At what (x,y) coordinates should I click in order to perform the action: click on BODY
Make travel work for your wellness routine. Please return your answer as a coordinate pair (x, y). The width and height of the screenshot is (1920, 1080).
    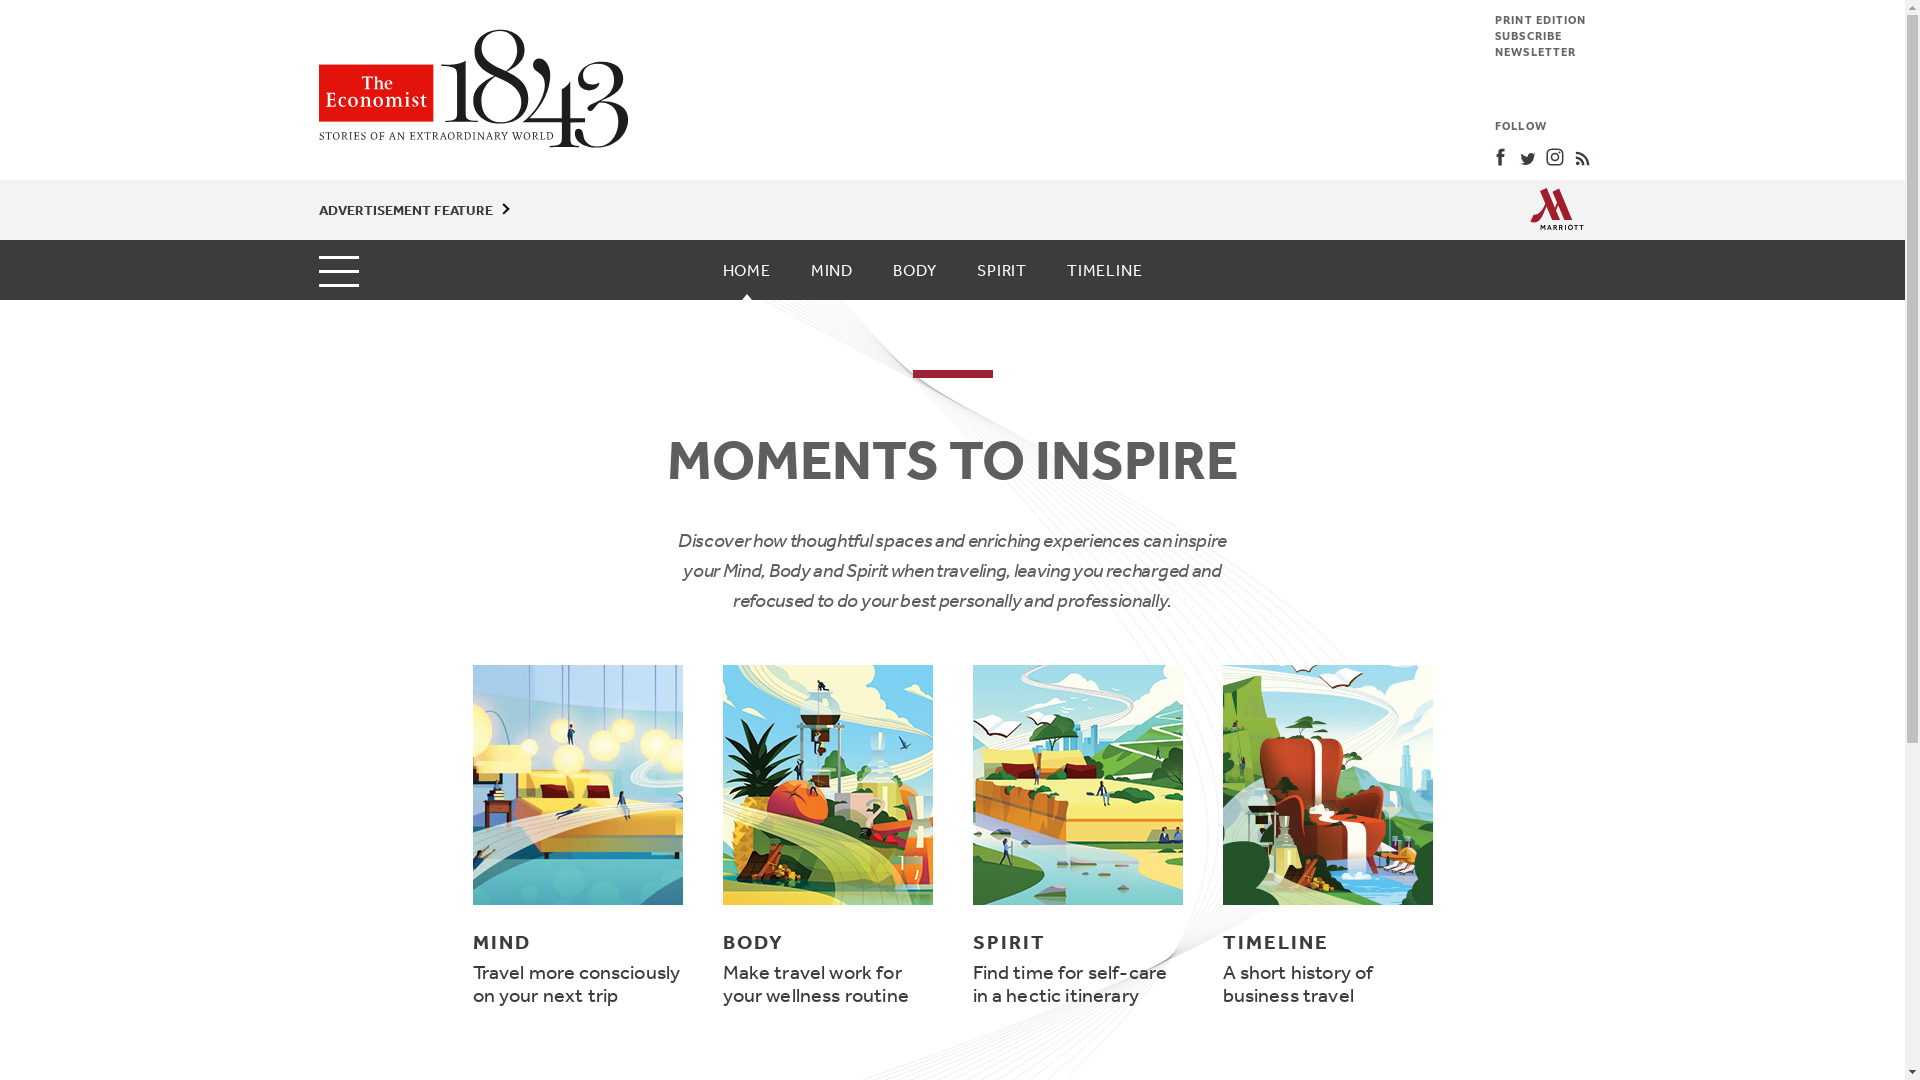
    Looking at the image, I should click on (827, 836).